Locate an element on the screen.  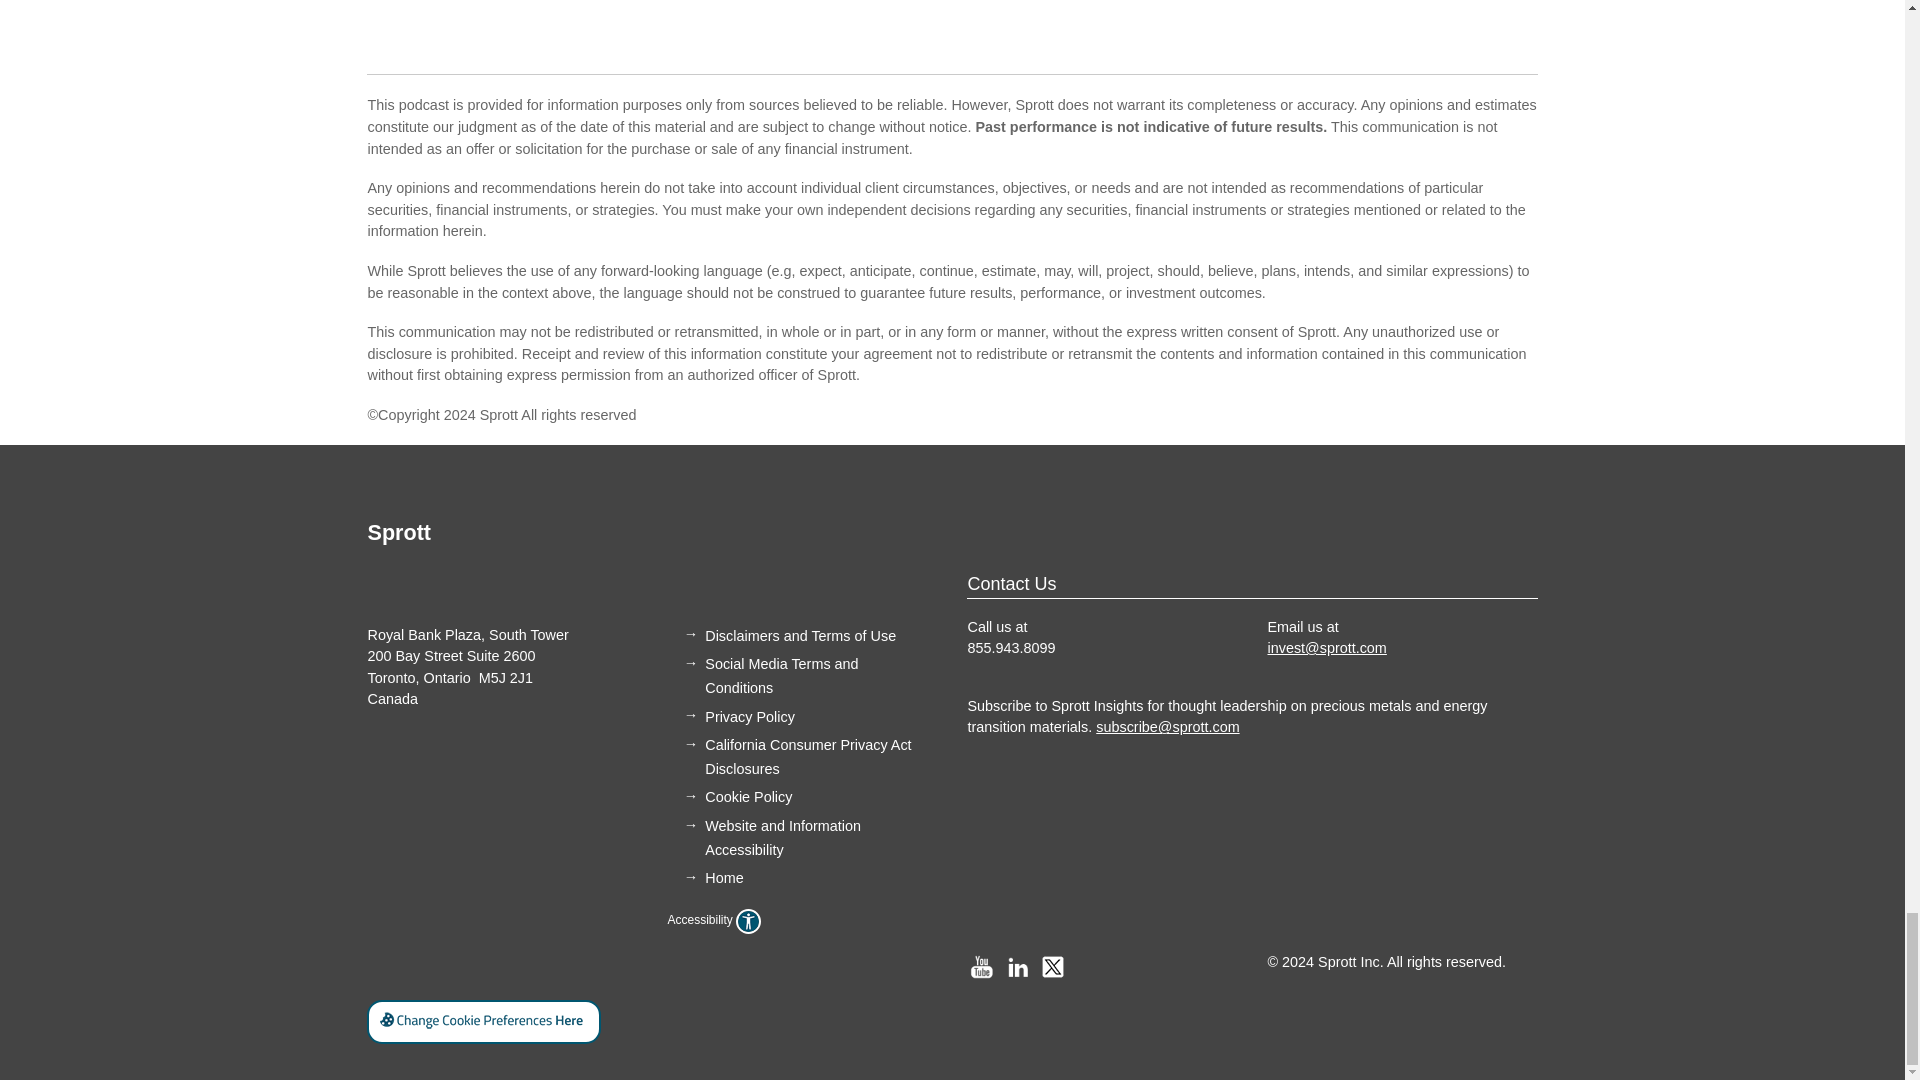
Subscribe to Sprott Insights is located at coordinates (1226, 716).